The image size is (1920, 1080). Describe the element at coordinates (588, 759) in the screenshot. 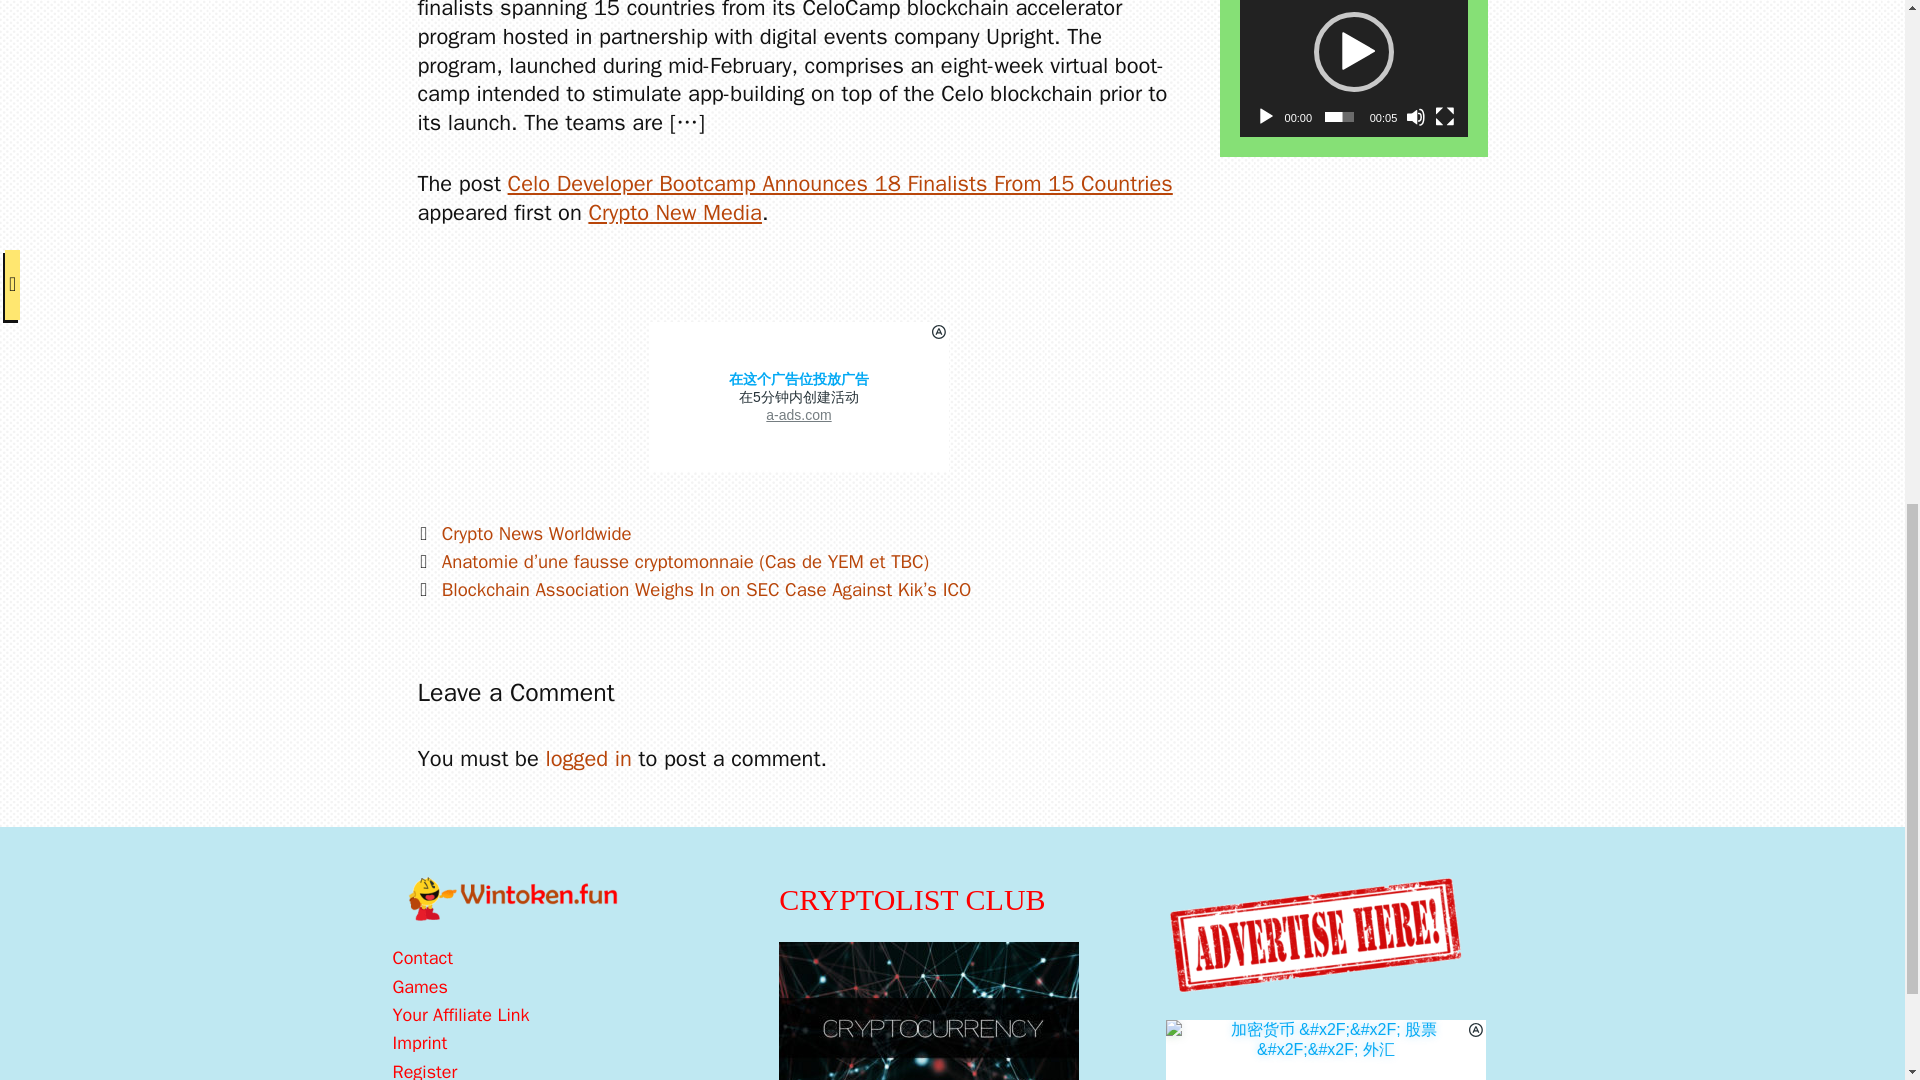

I see `logged in` at that location.